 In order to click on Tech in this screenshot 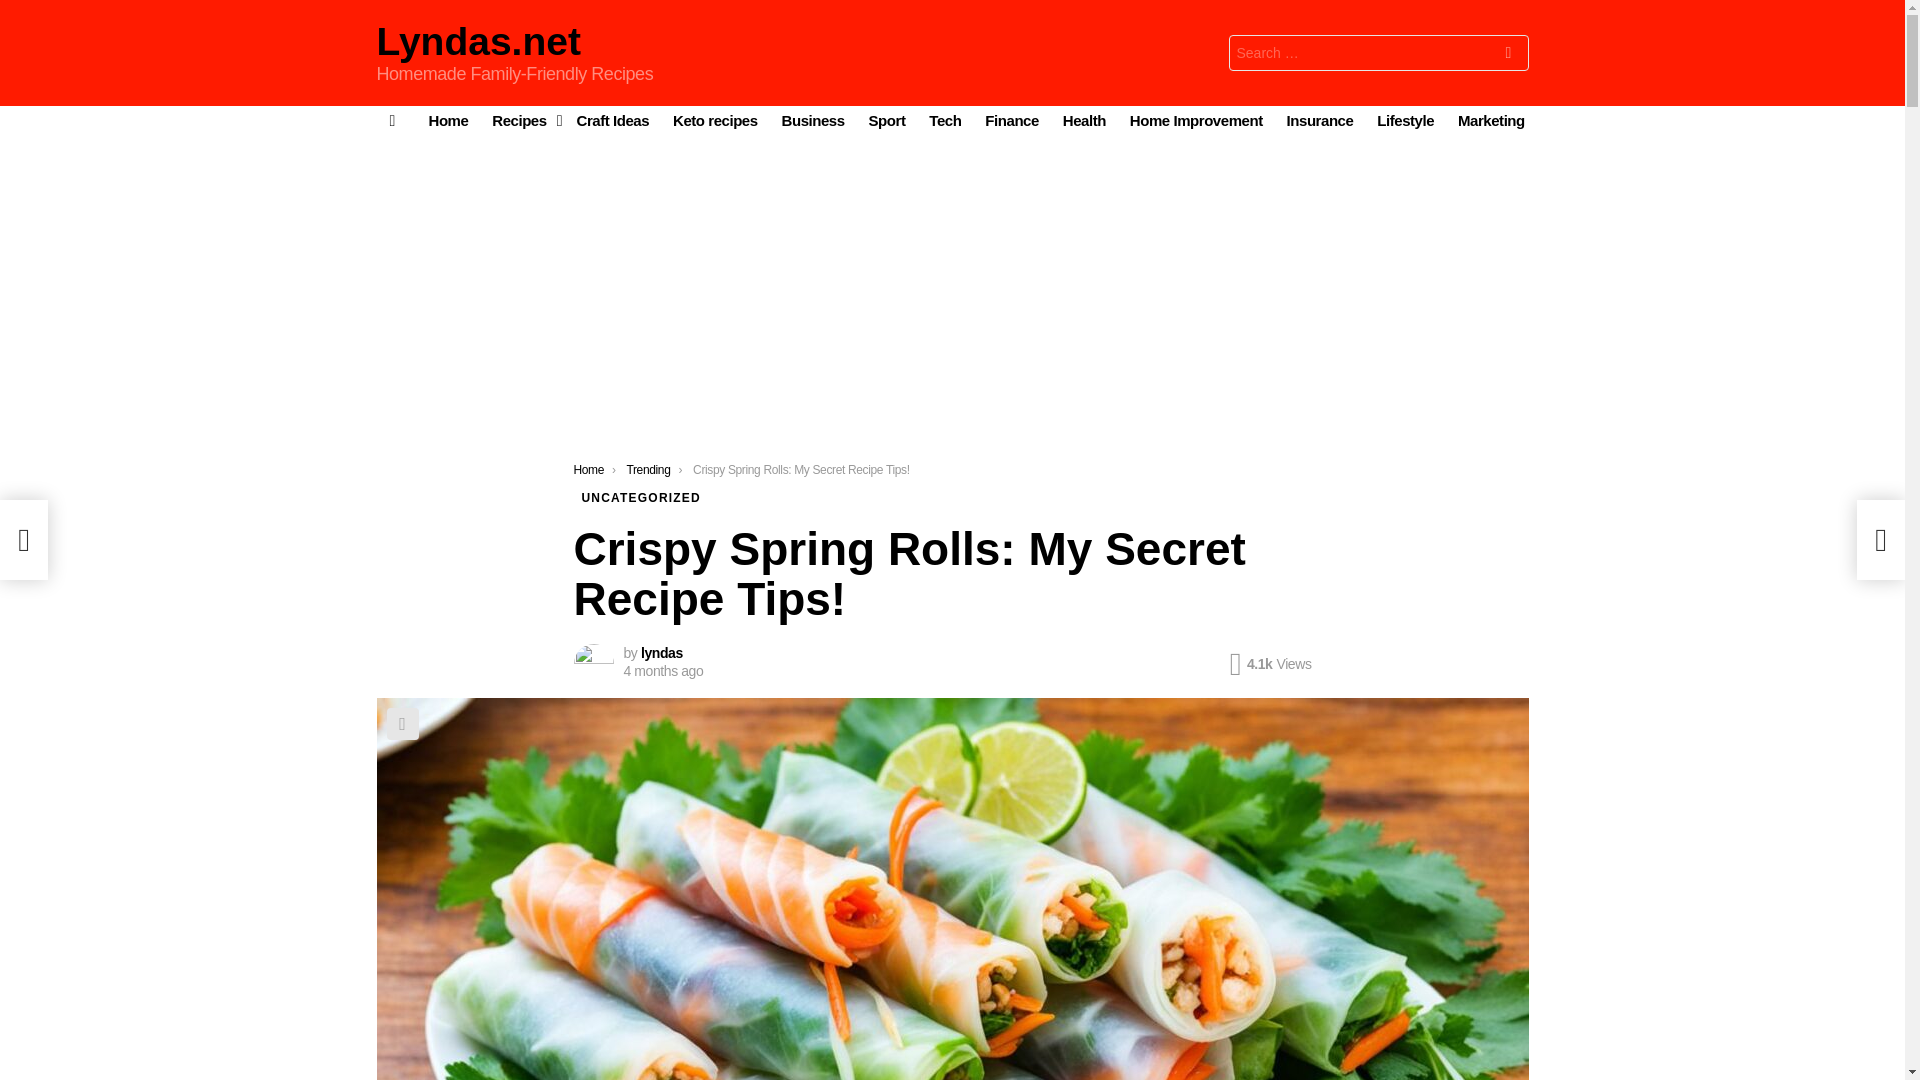, I will do `click(945, 120)`.